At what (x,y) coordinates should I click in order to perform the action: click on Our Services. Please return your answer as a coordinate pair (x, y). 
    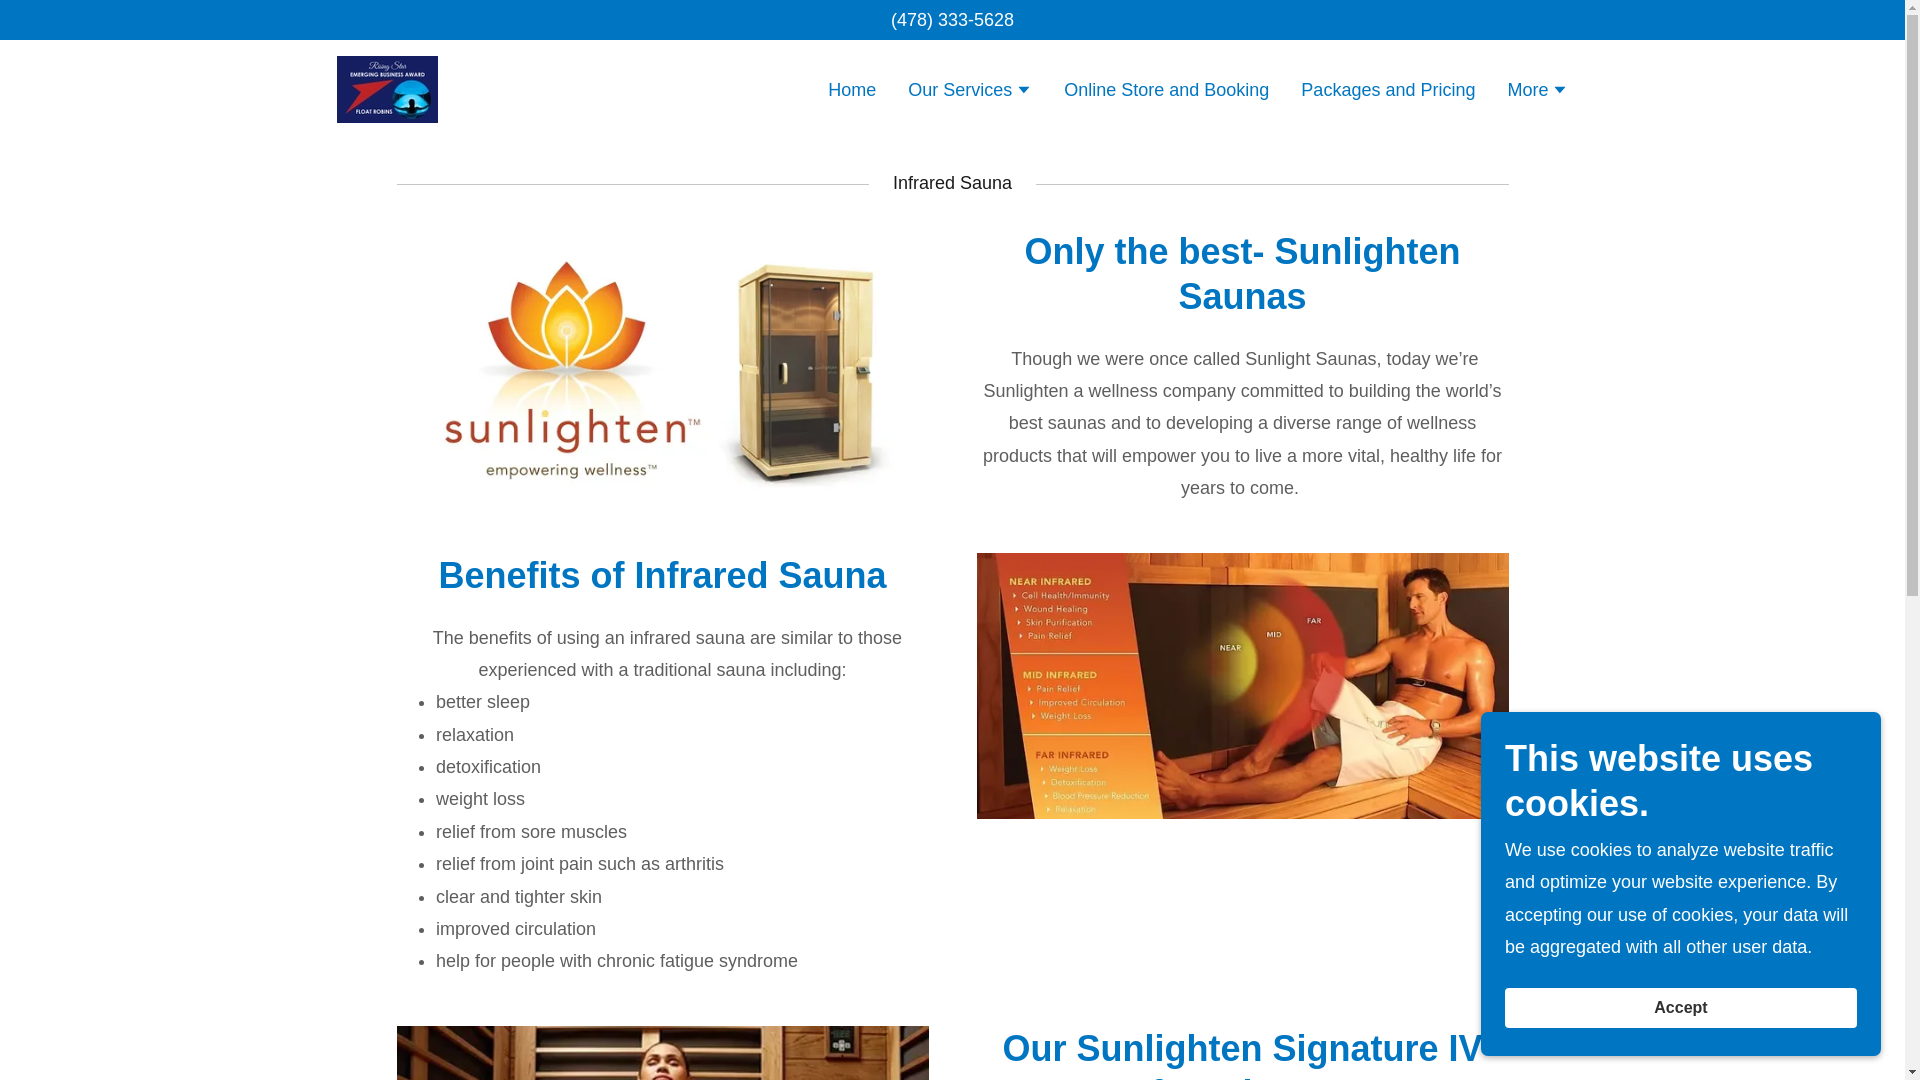
    Looking at the image, I should click on (970, 91).